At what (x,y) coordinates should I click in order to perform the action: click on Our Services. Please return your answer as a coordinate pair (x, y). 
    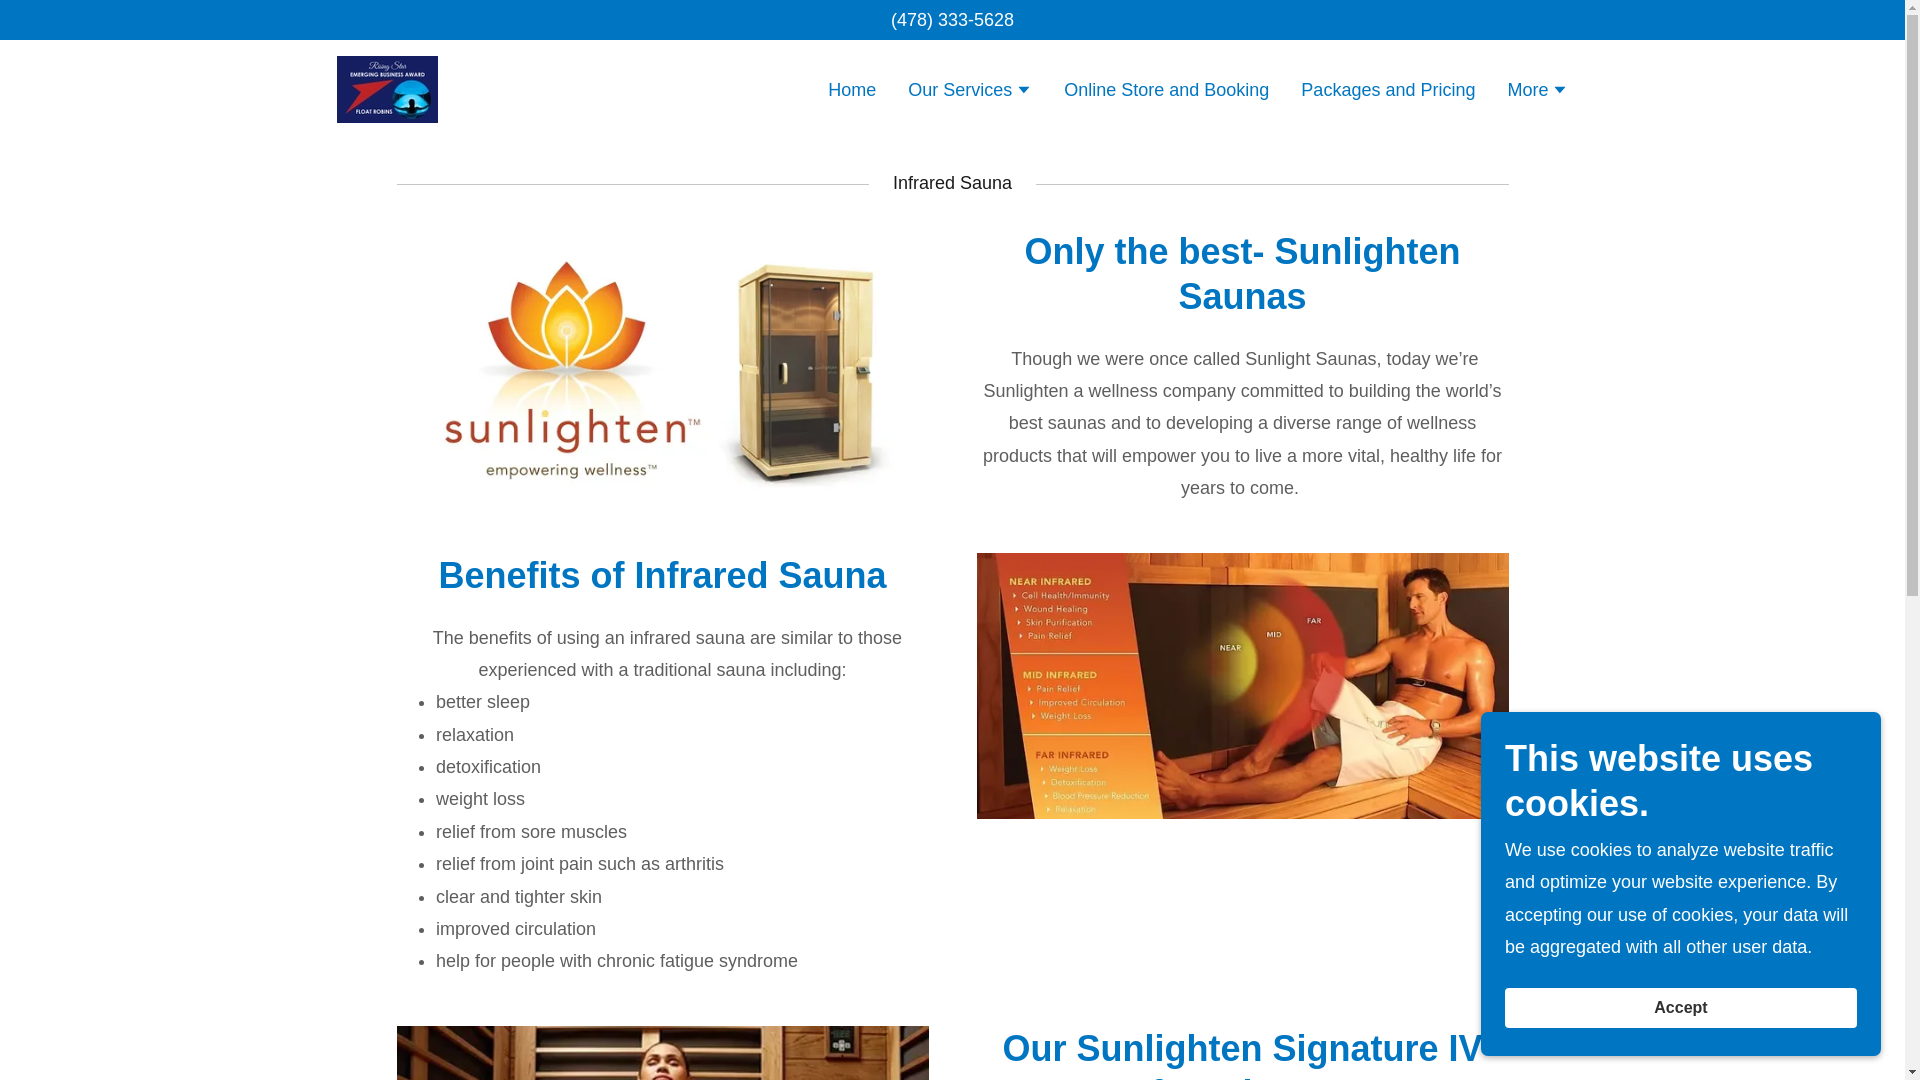
    Looking at the image, I should click on (970, 91).